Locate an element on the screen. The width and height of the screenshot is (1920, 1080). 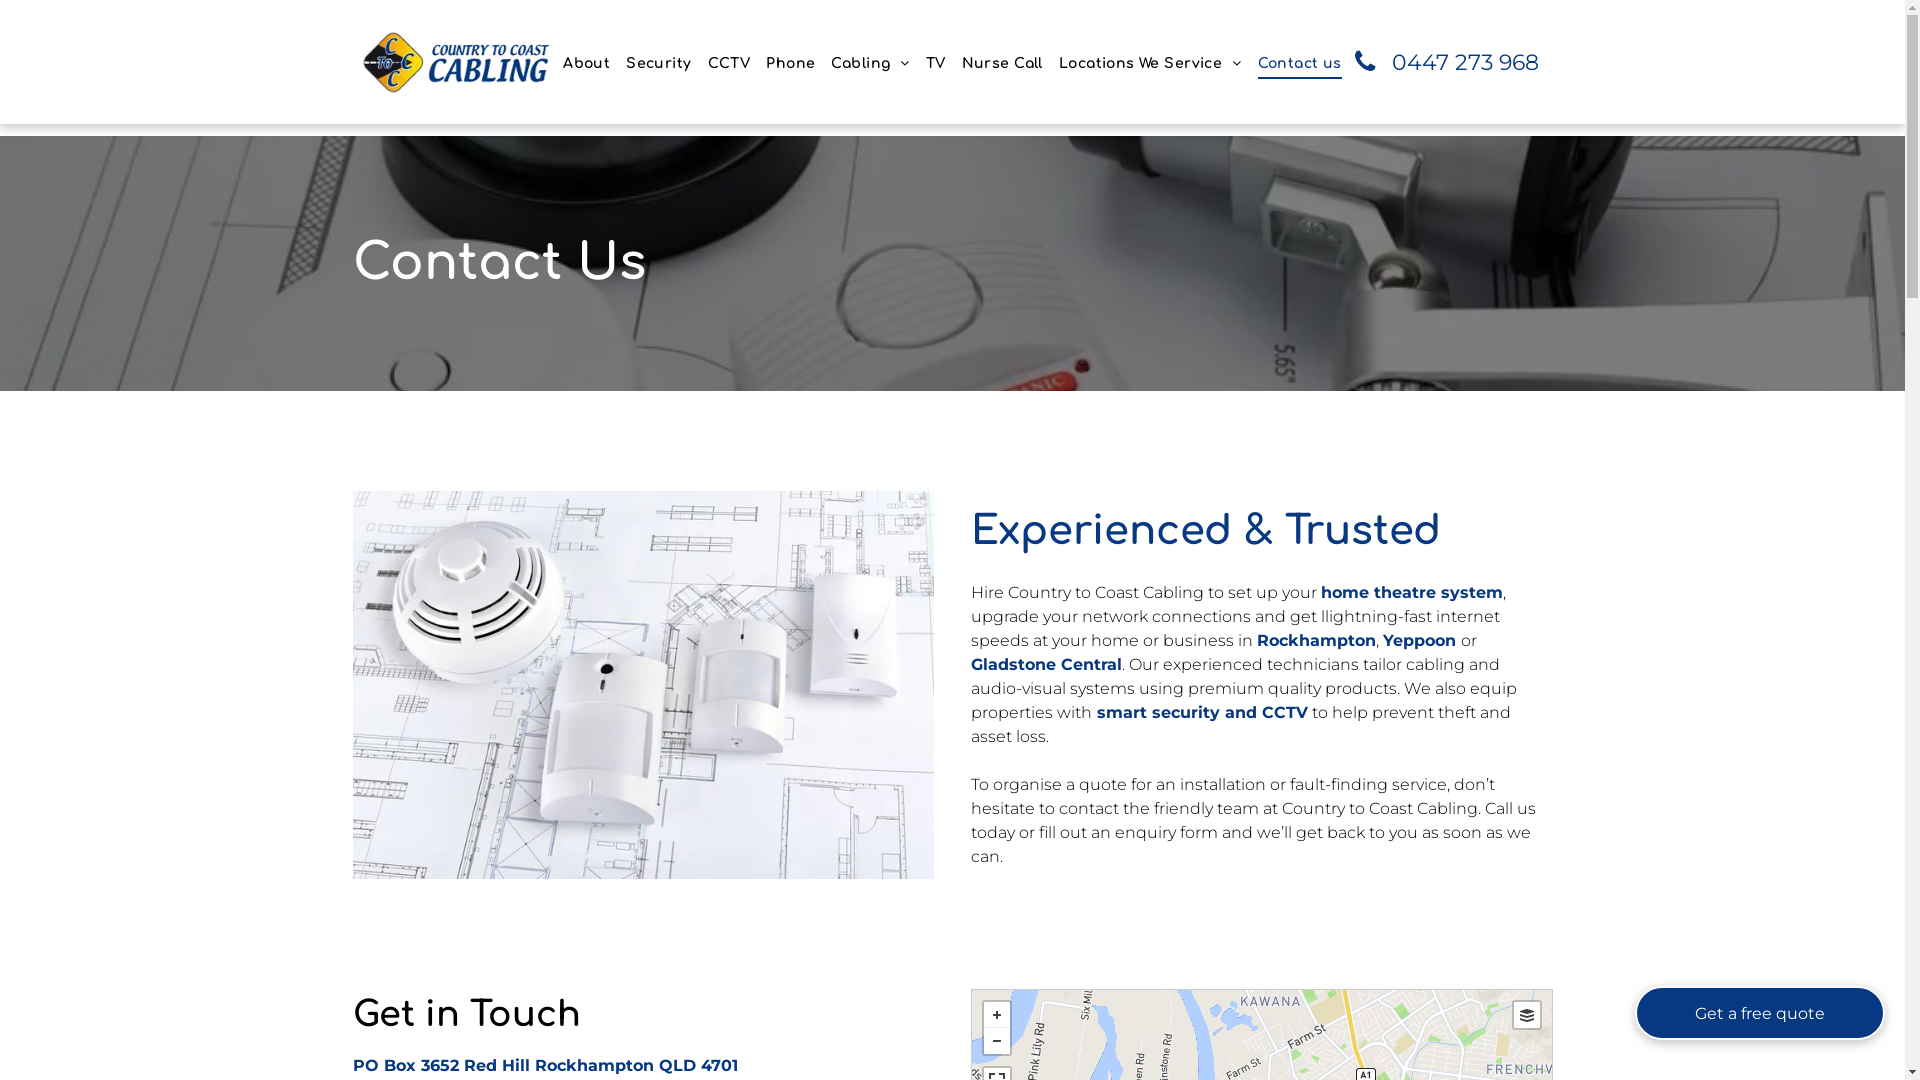
TV is located at coordinates (936, 64).